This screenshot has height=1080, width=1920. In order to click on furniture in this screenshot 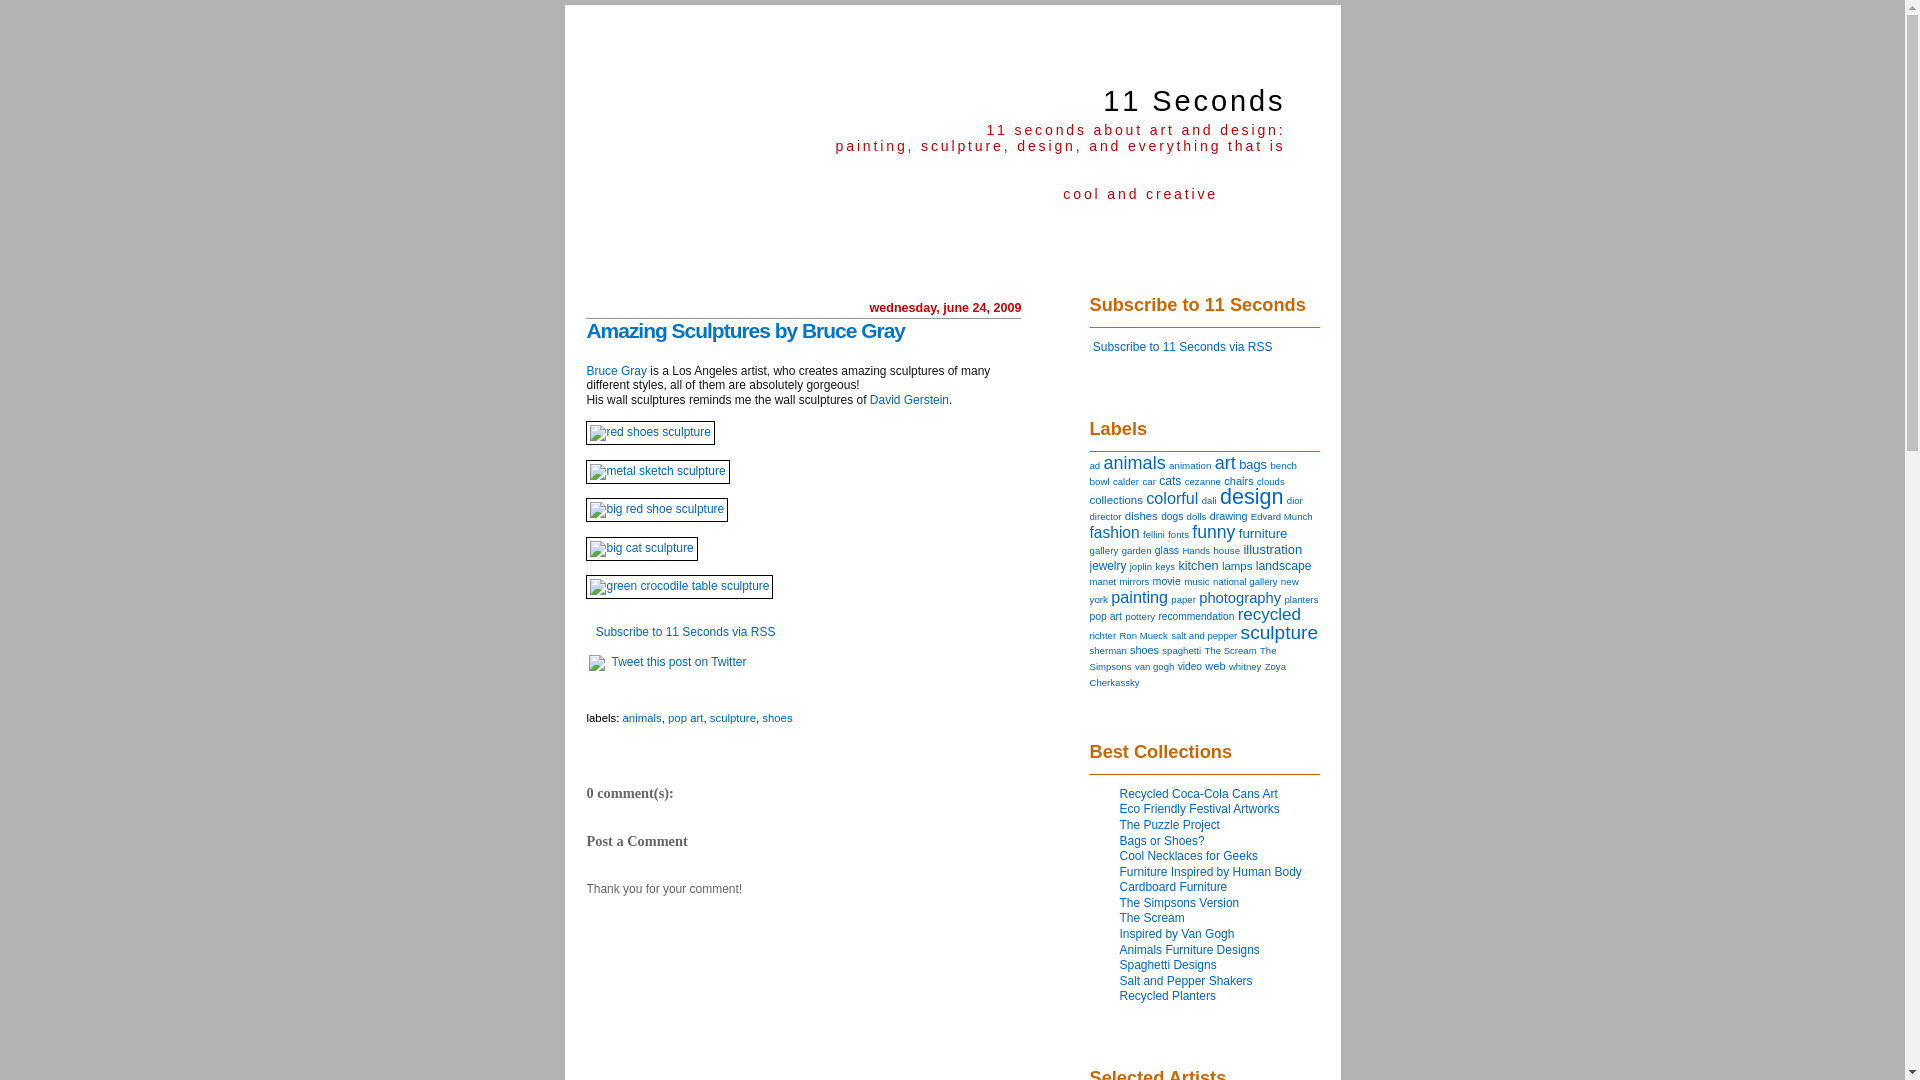, I will do `click(1264, 534)`.